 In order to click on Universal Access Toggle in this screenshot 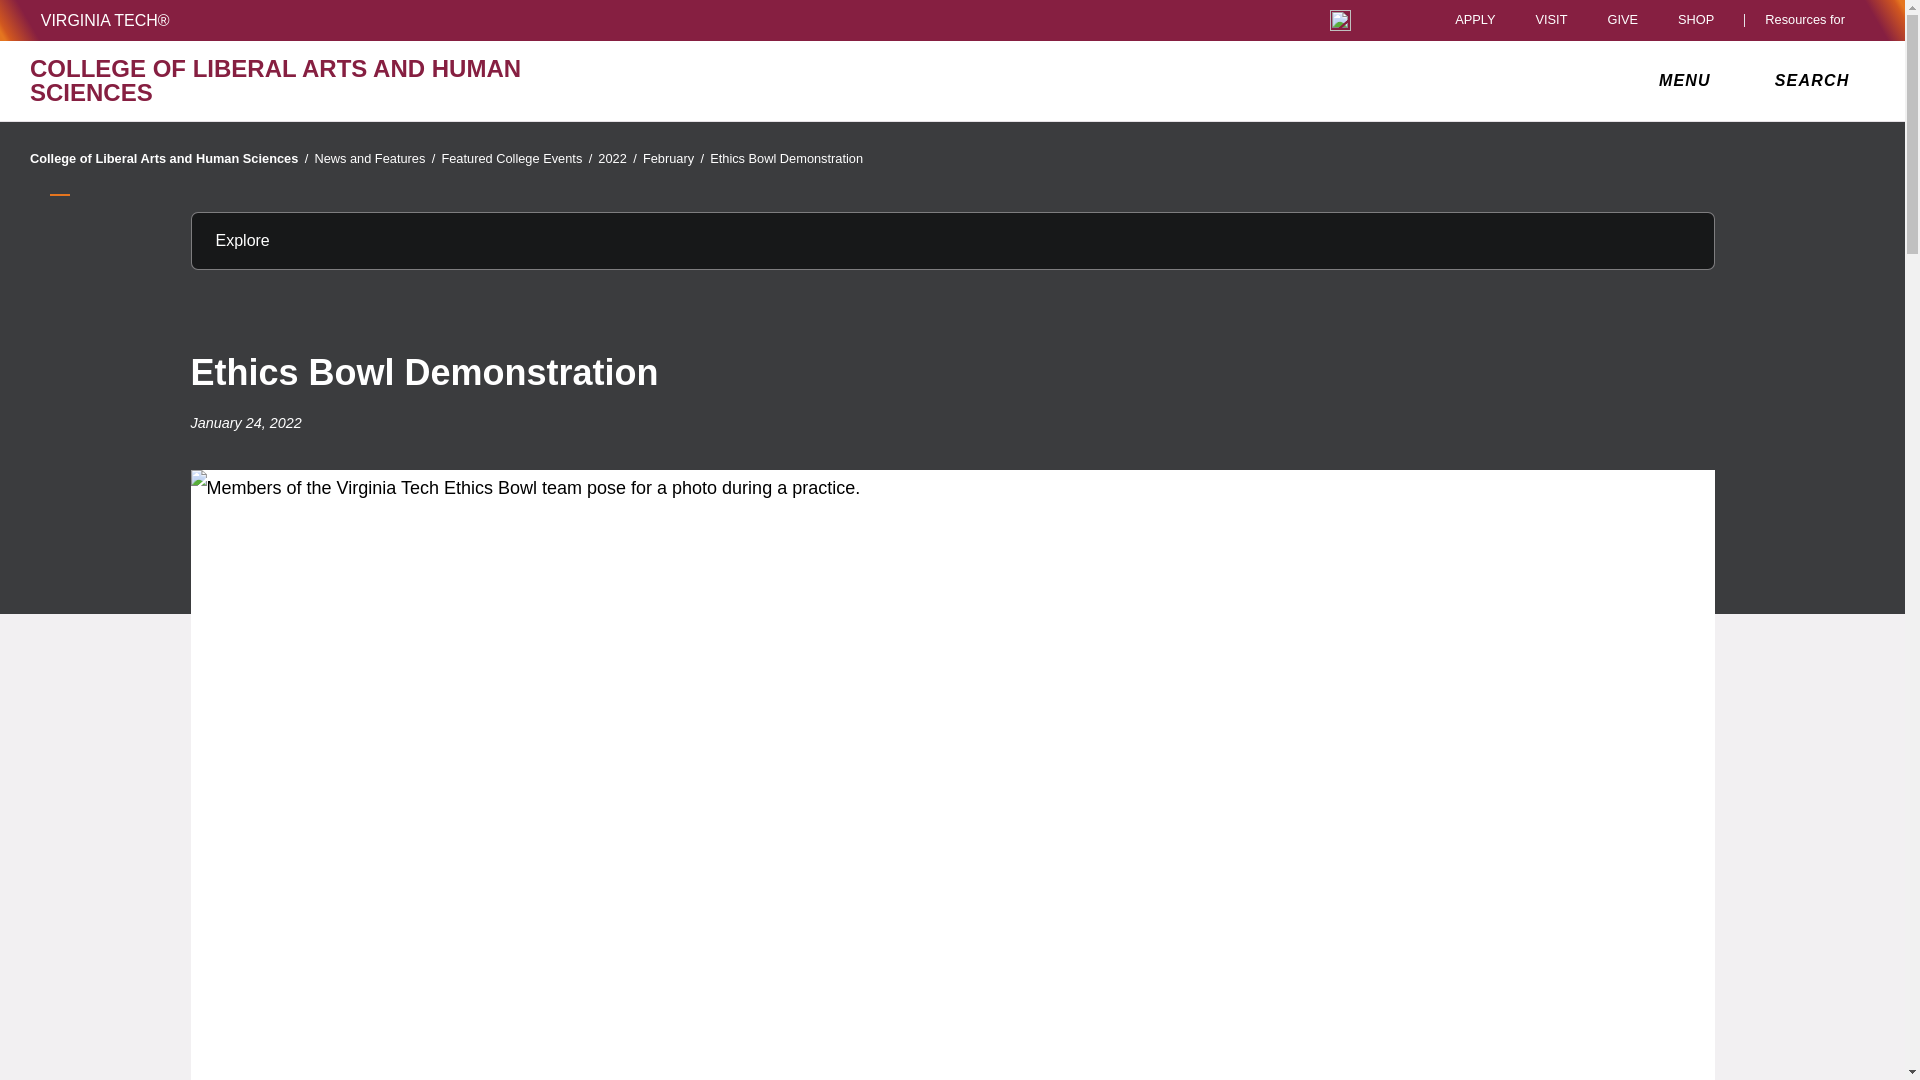, I will do `click(1340, 20)`.